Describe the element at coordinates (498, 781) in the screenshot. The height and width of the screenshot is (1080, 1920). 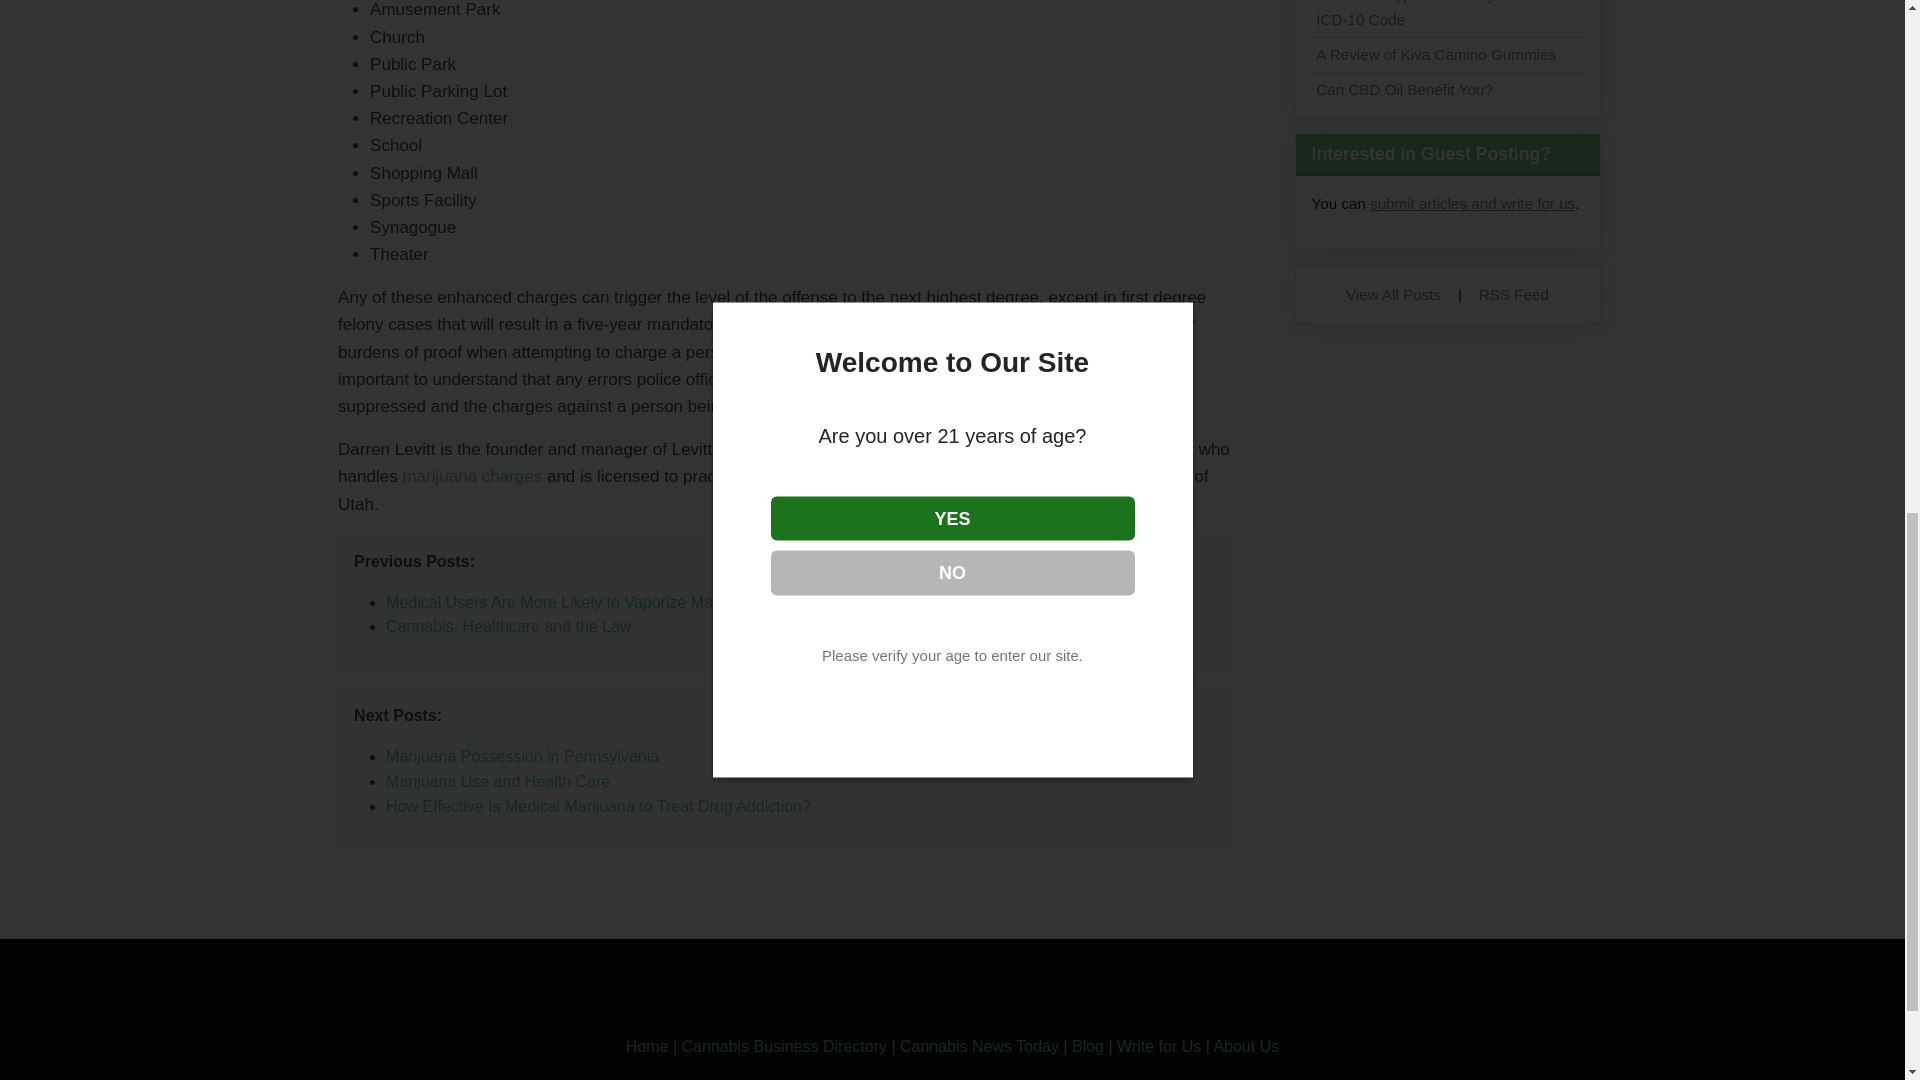
I see `Marijuana Use and Health Care` at that location.